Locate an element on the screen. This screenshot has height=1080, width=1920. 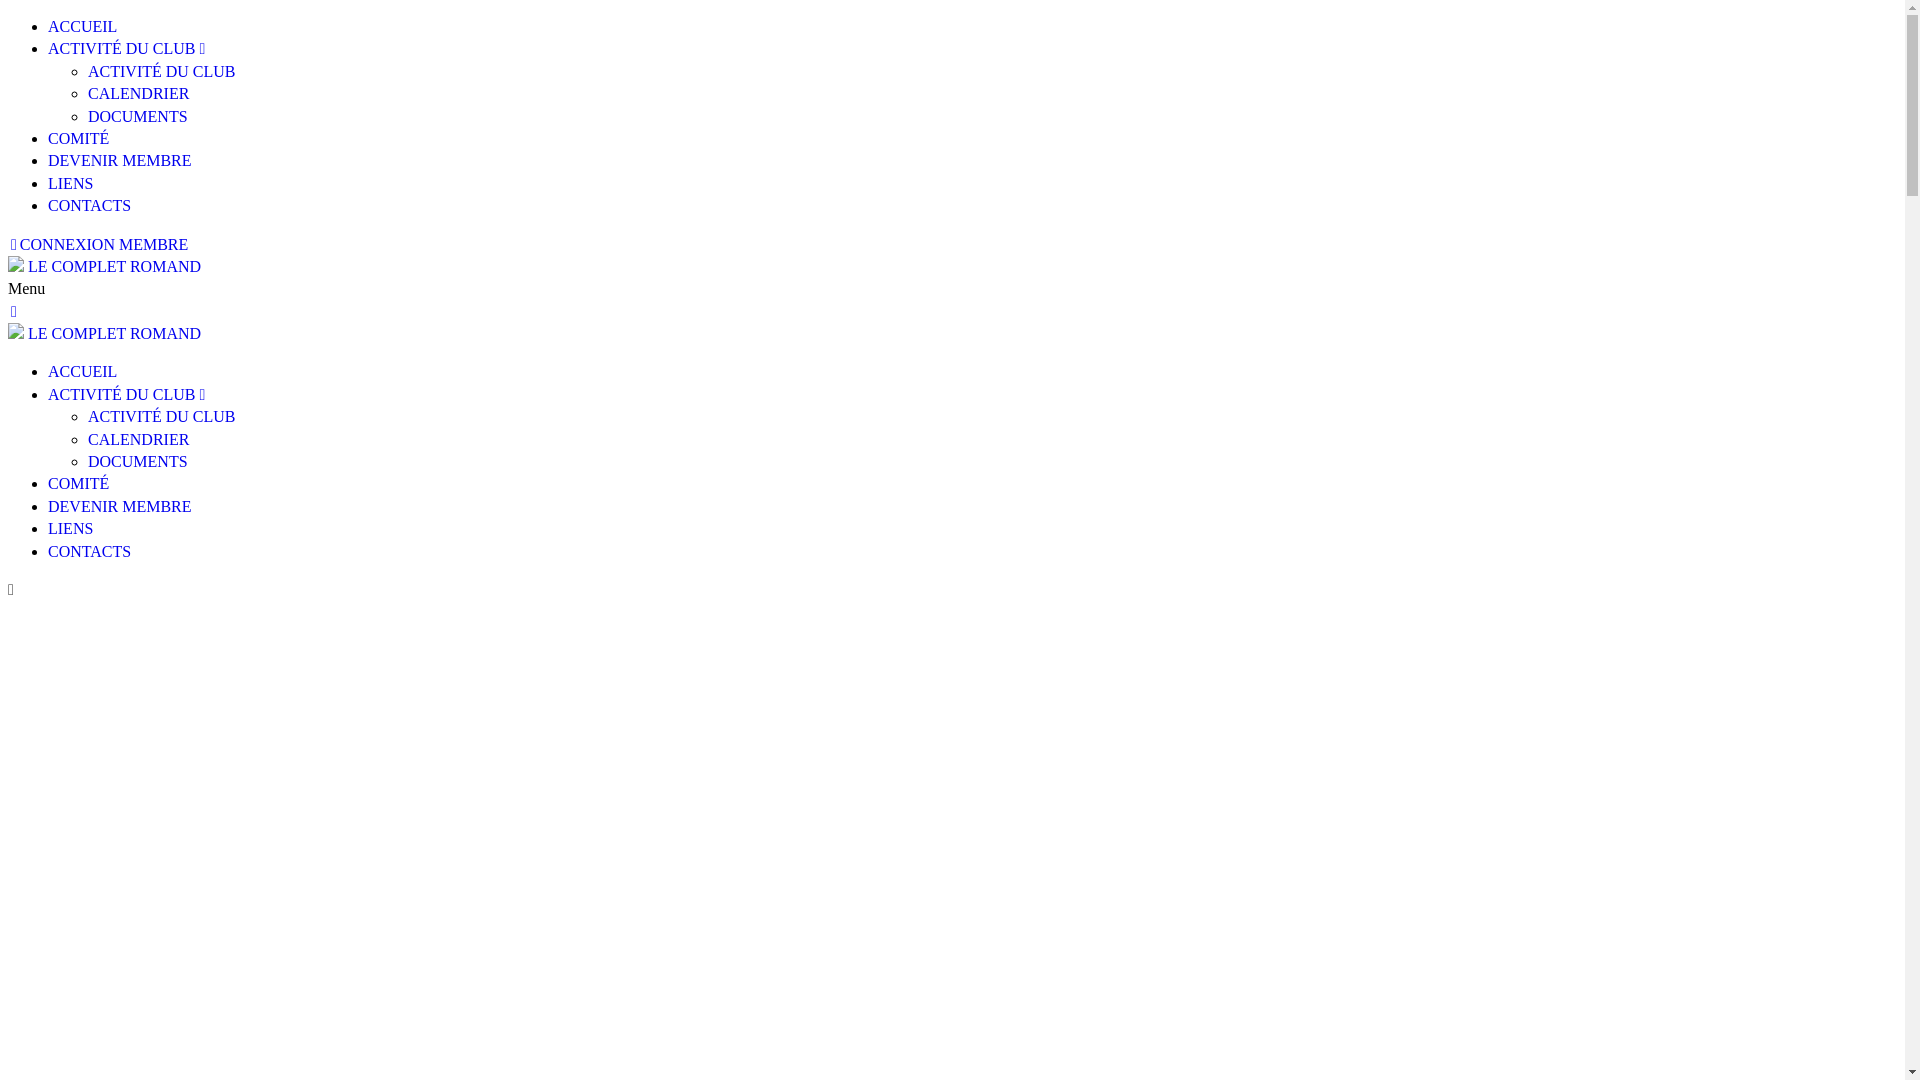
DOCUMENTS is located at coordinates (138, 462).